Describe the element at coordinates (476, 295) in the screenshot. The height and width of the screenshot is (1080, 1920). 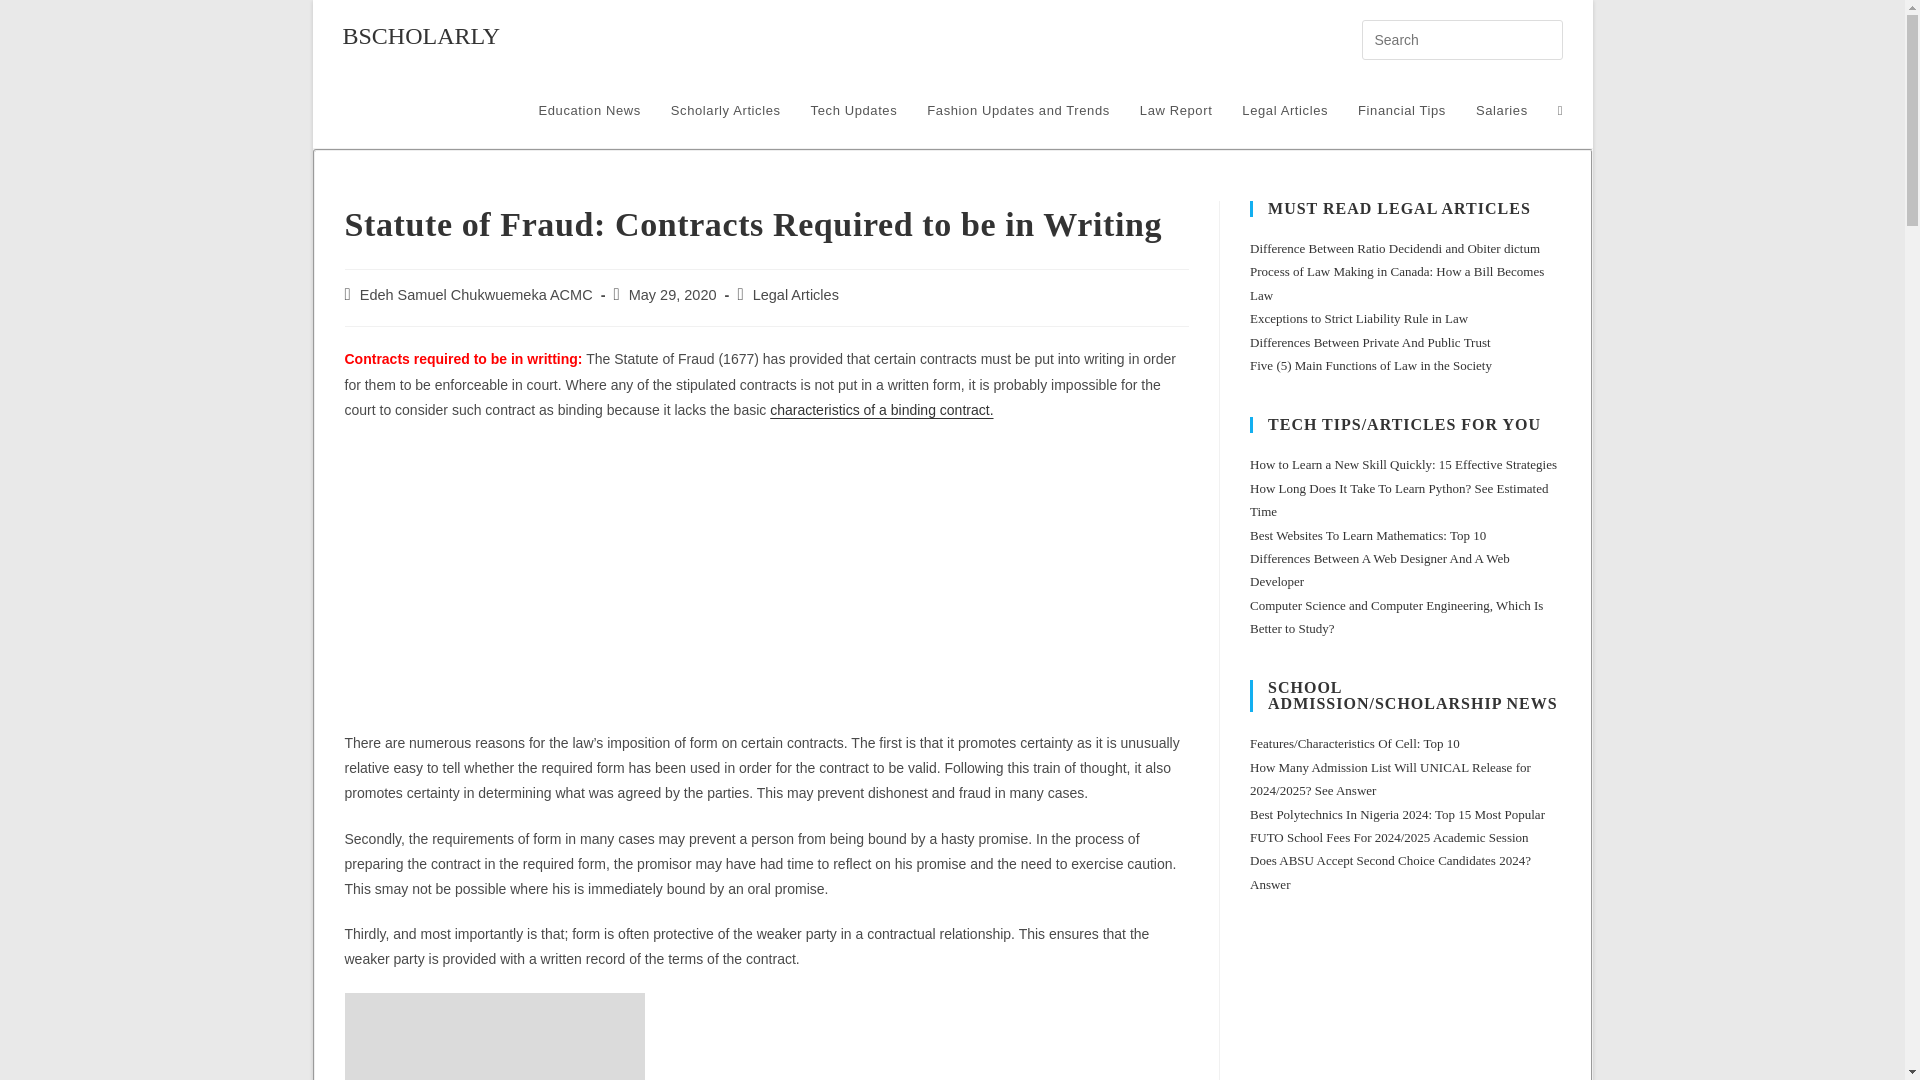
I see `Edeh Samuel Chukwuemeka ACMC` at that location.